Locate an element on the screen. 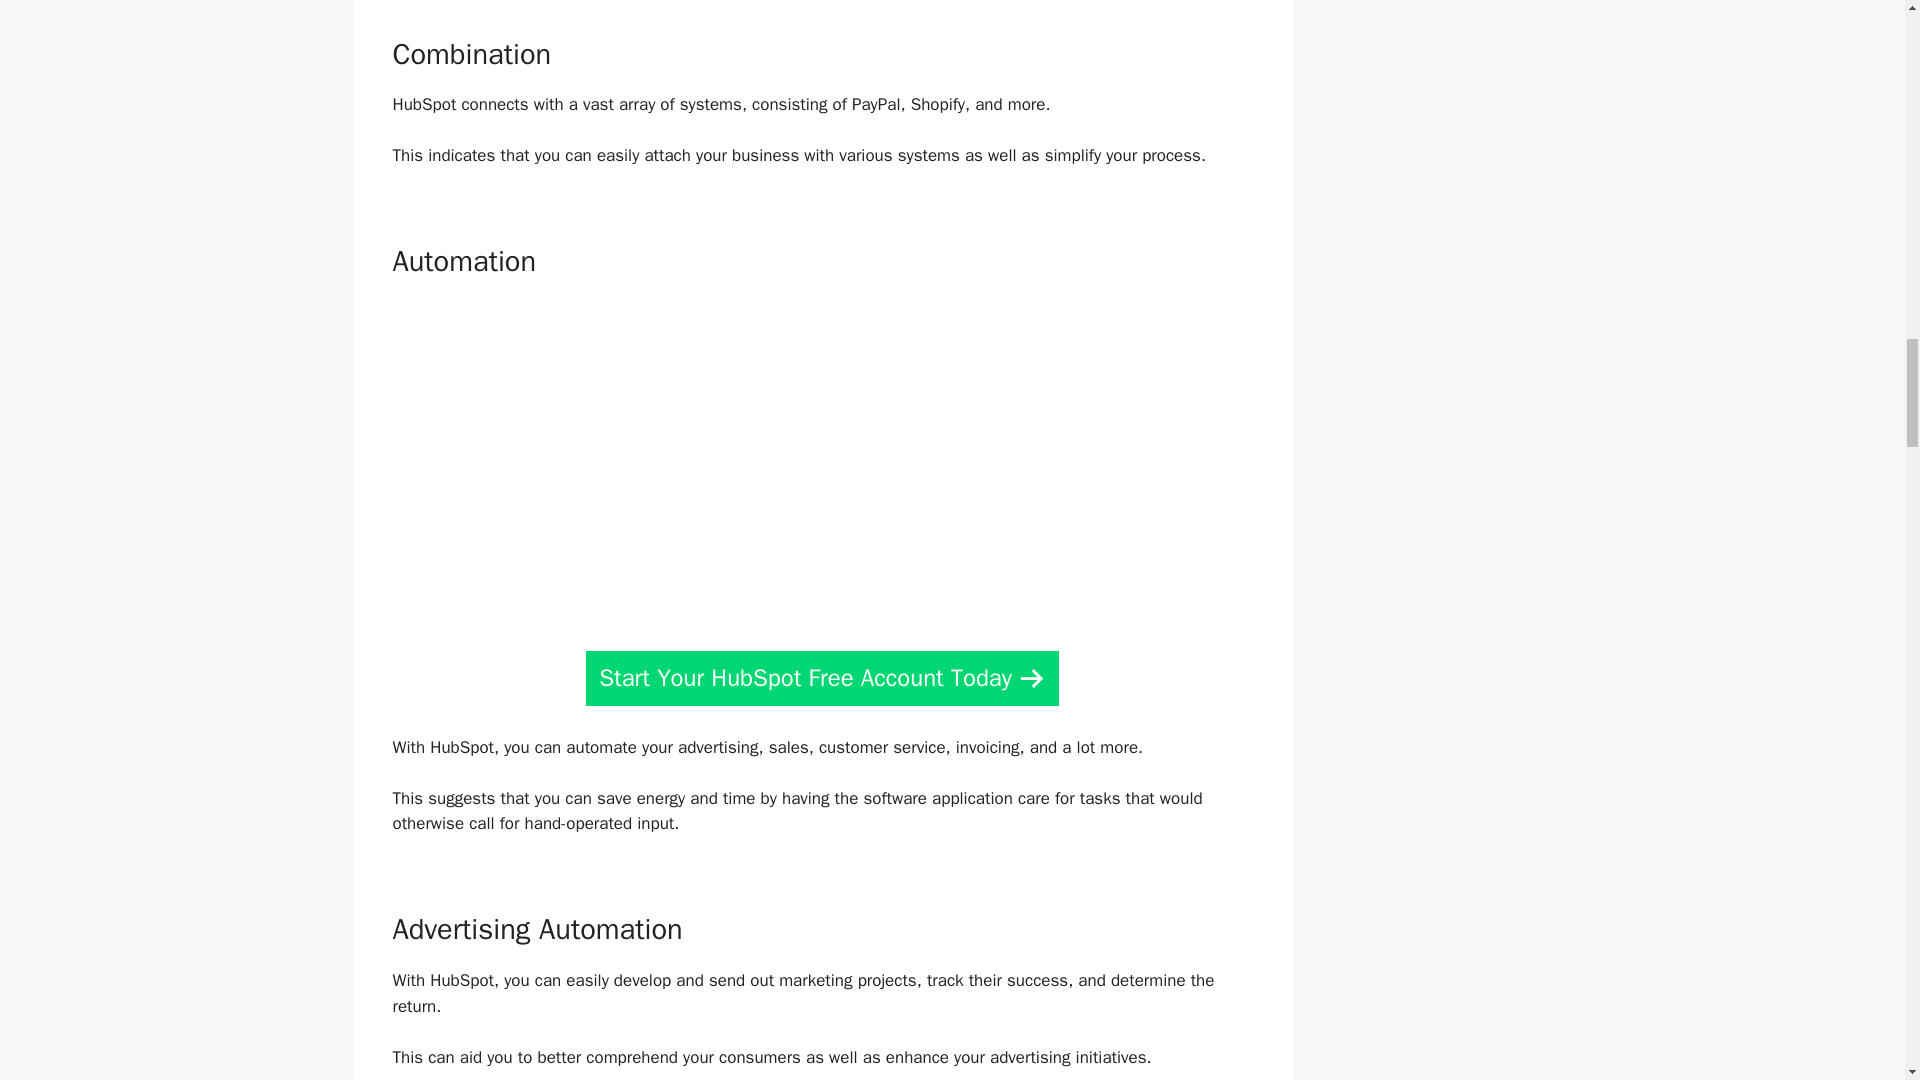 This screenshot has height=1080, width=1920. YouTube video player is located at coordinates (816, 457).